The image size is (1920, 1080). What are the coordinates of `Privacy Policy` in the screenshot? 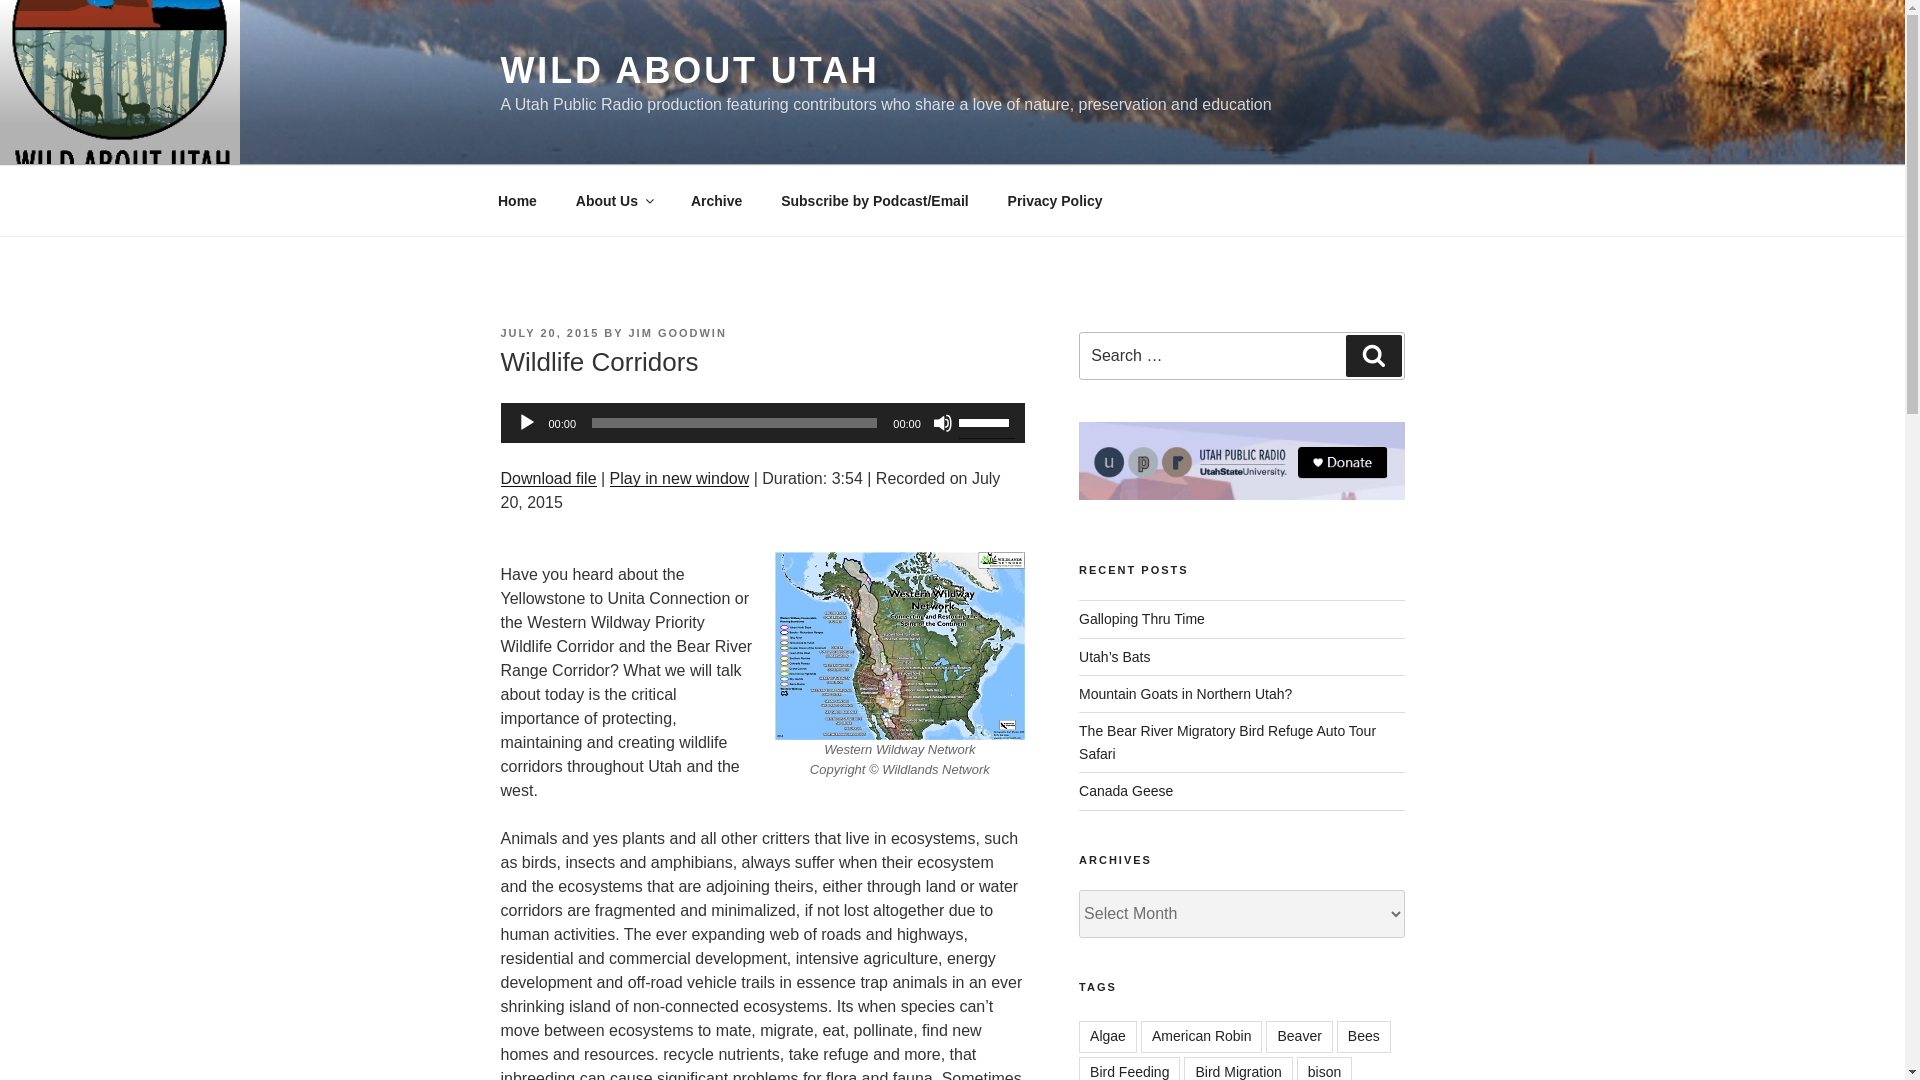 It's located at (1054, 200).